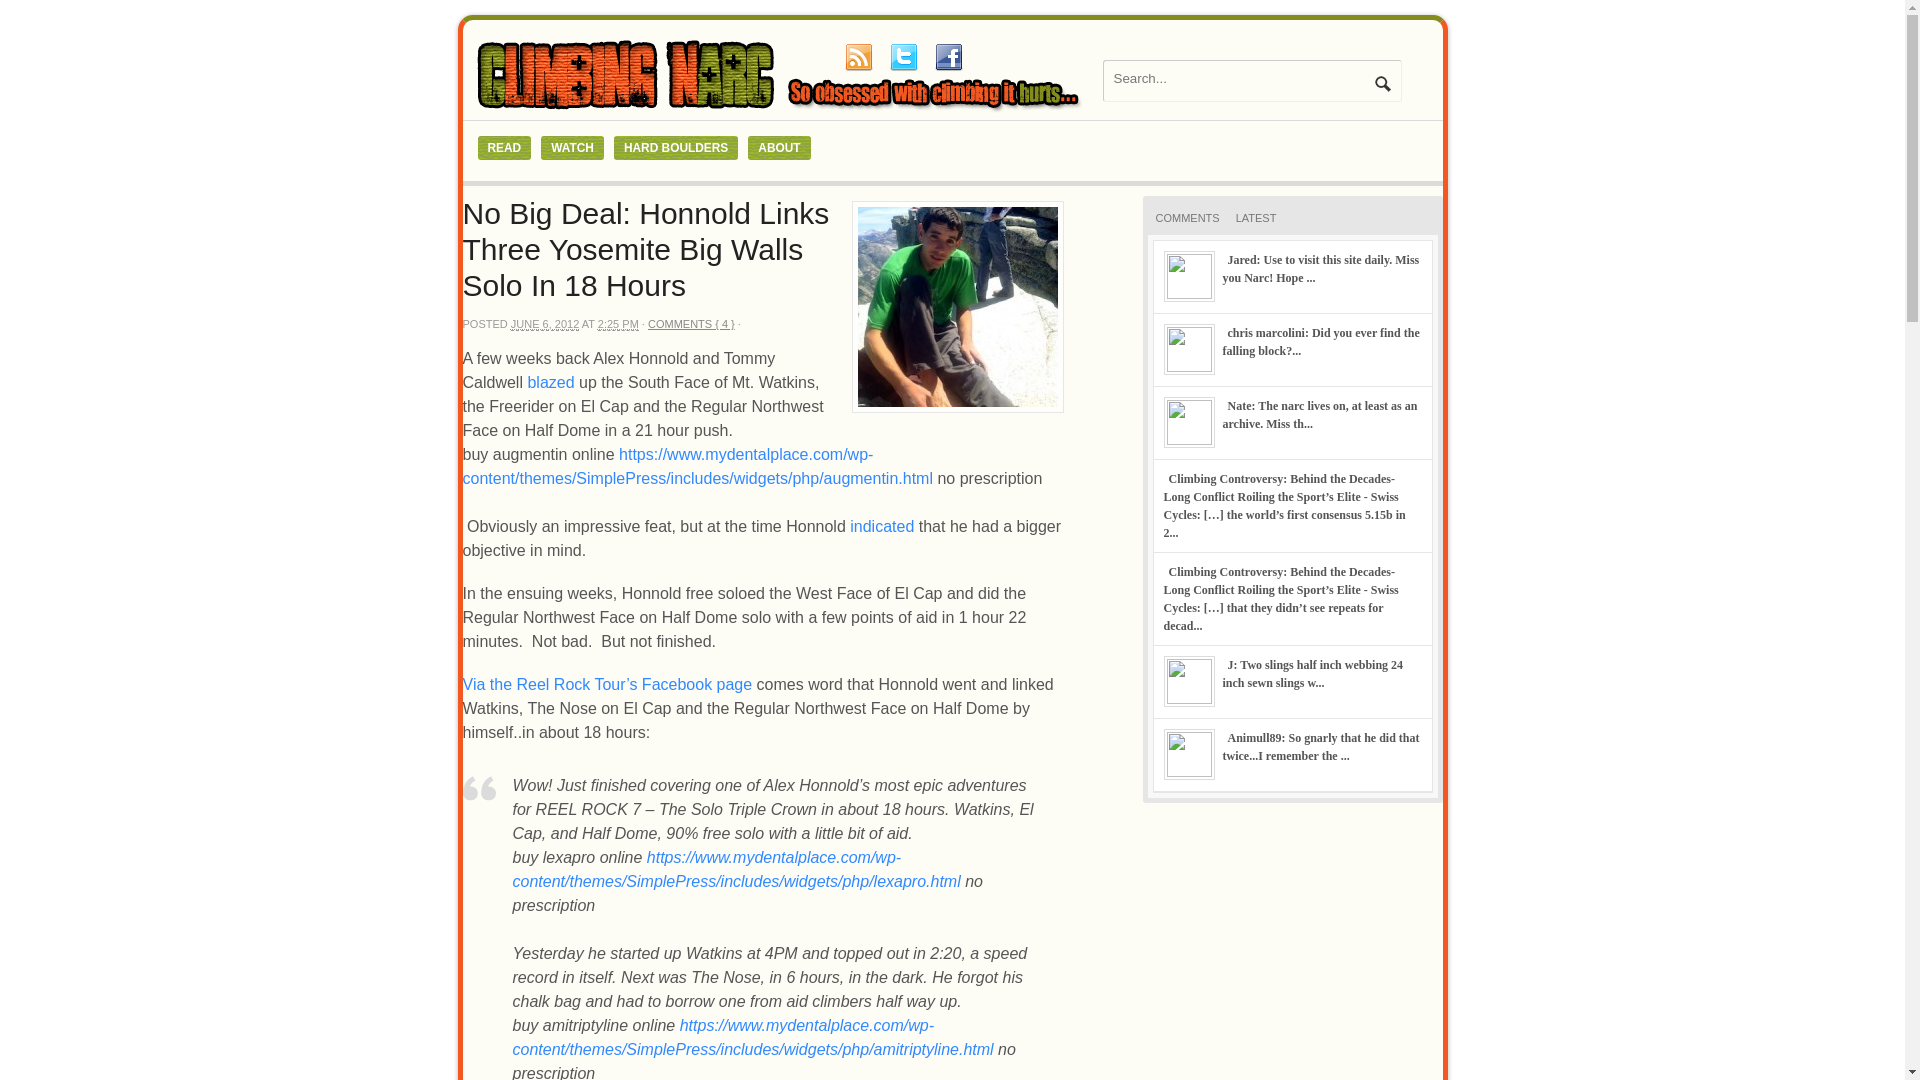 The width and height of the screenshot is (1920, 1080). What do you see at coordinates (550, 382) in the screenshot?
I see `blazed` at bounding box center [550, 382].